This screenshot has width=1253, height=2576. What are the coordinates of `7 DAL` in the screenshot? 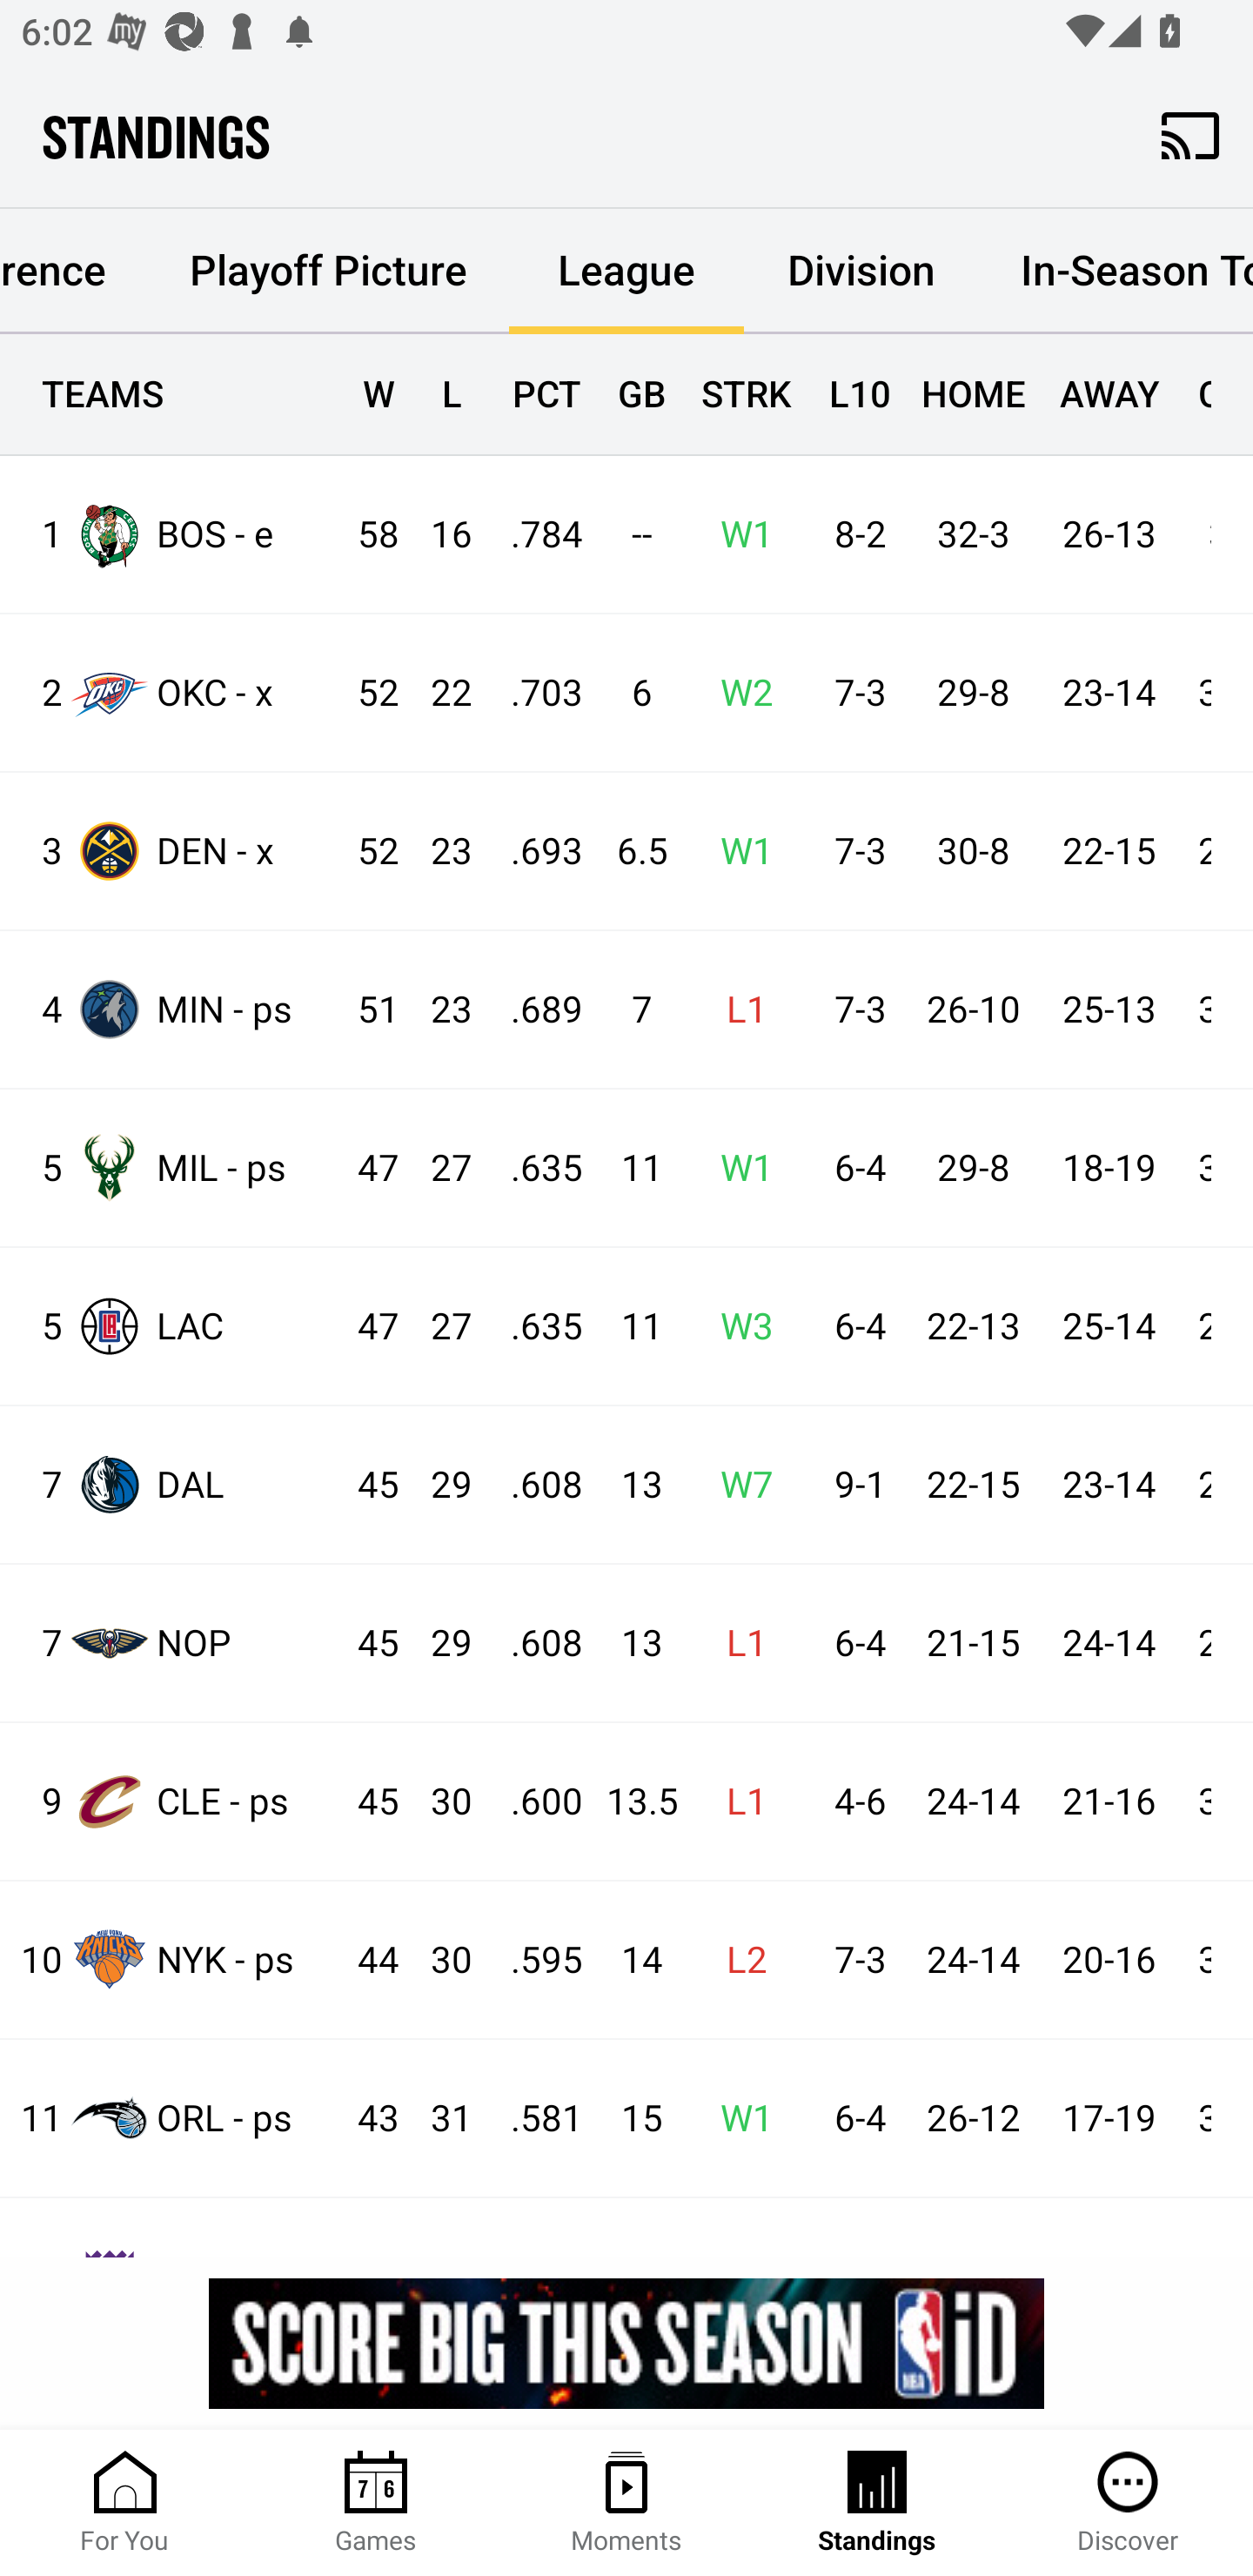 It's located at (171, 1485).